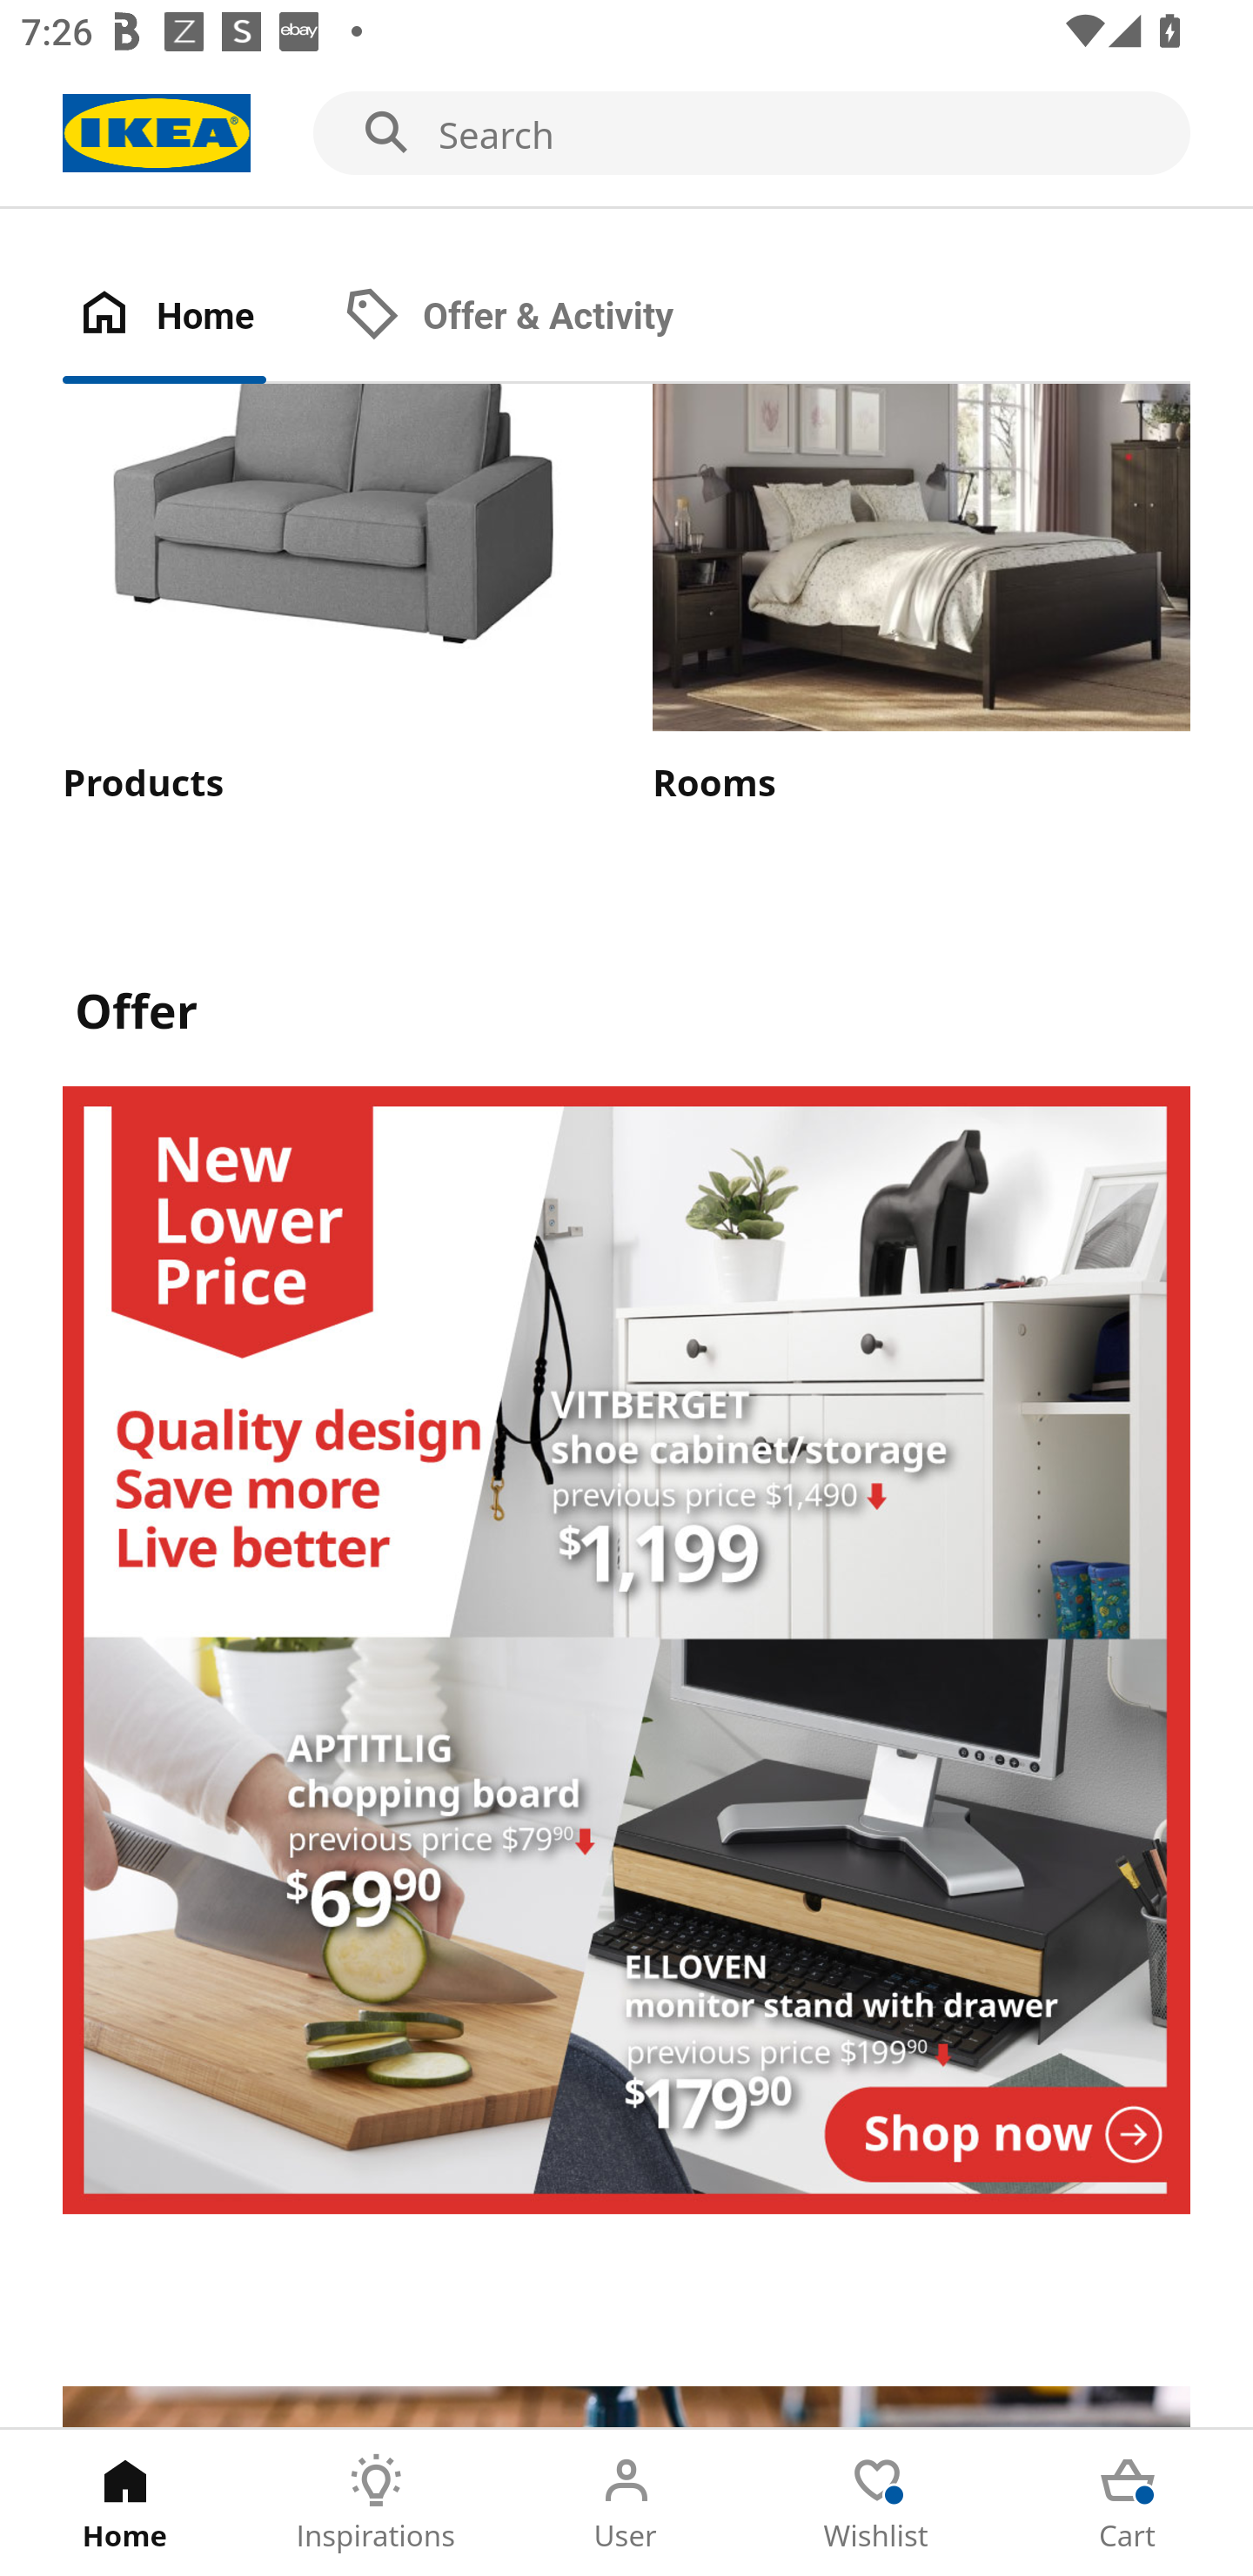  I want to click on Home
Tab 1 of 2, so click(195, 317).